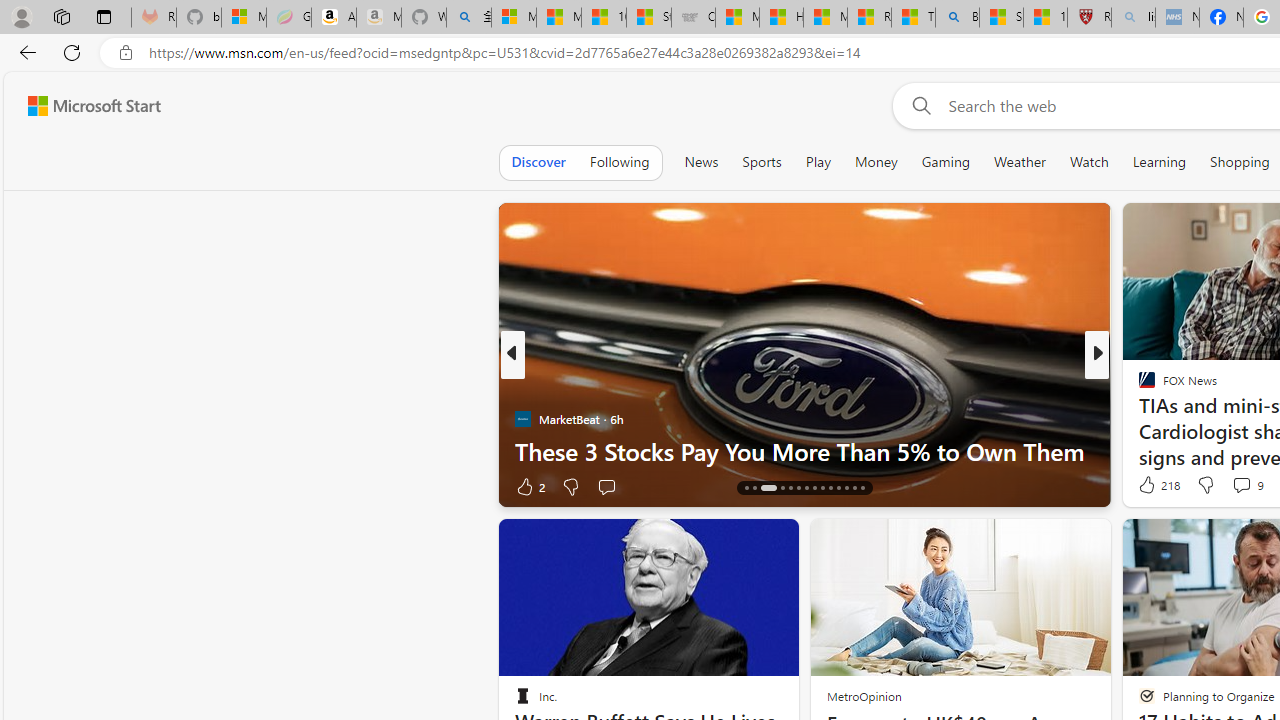 The image size is (1280, 720). Describe the element at coordinates (1145, 486) in the screenshot. I see `4 Like` at that location.